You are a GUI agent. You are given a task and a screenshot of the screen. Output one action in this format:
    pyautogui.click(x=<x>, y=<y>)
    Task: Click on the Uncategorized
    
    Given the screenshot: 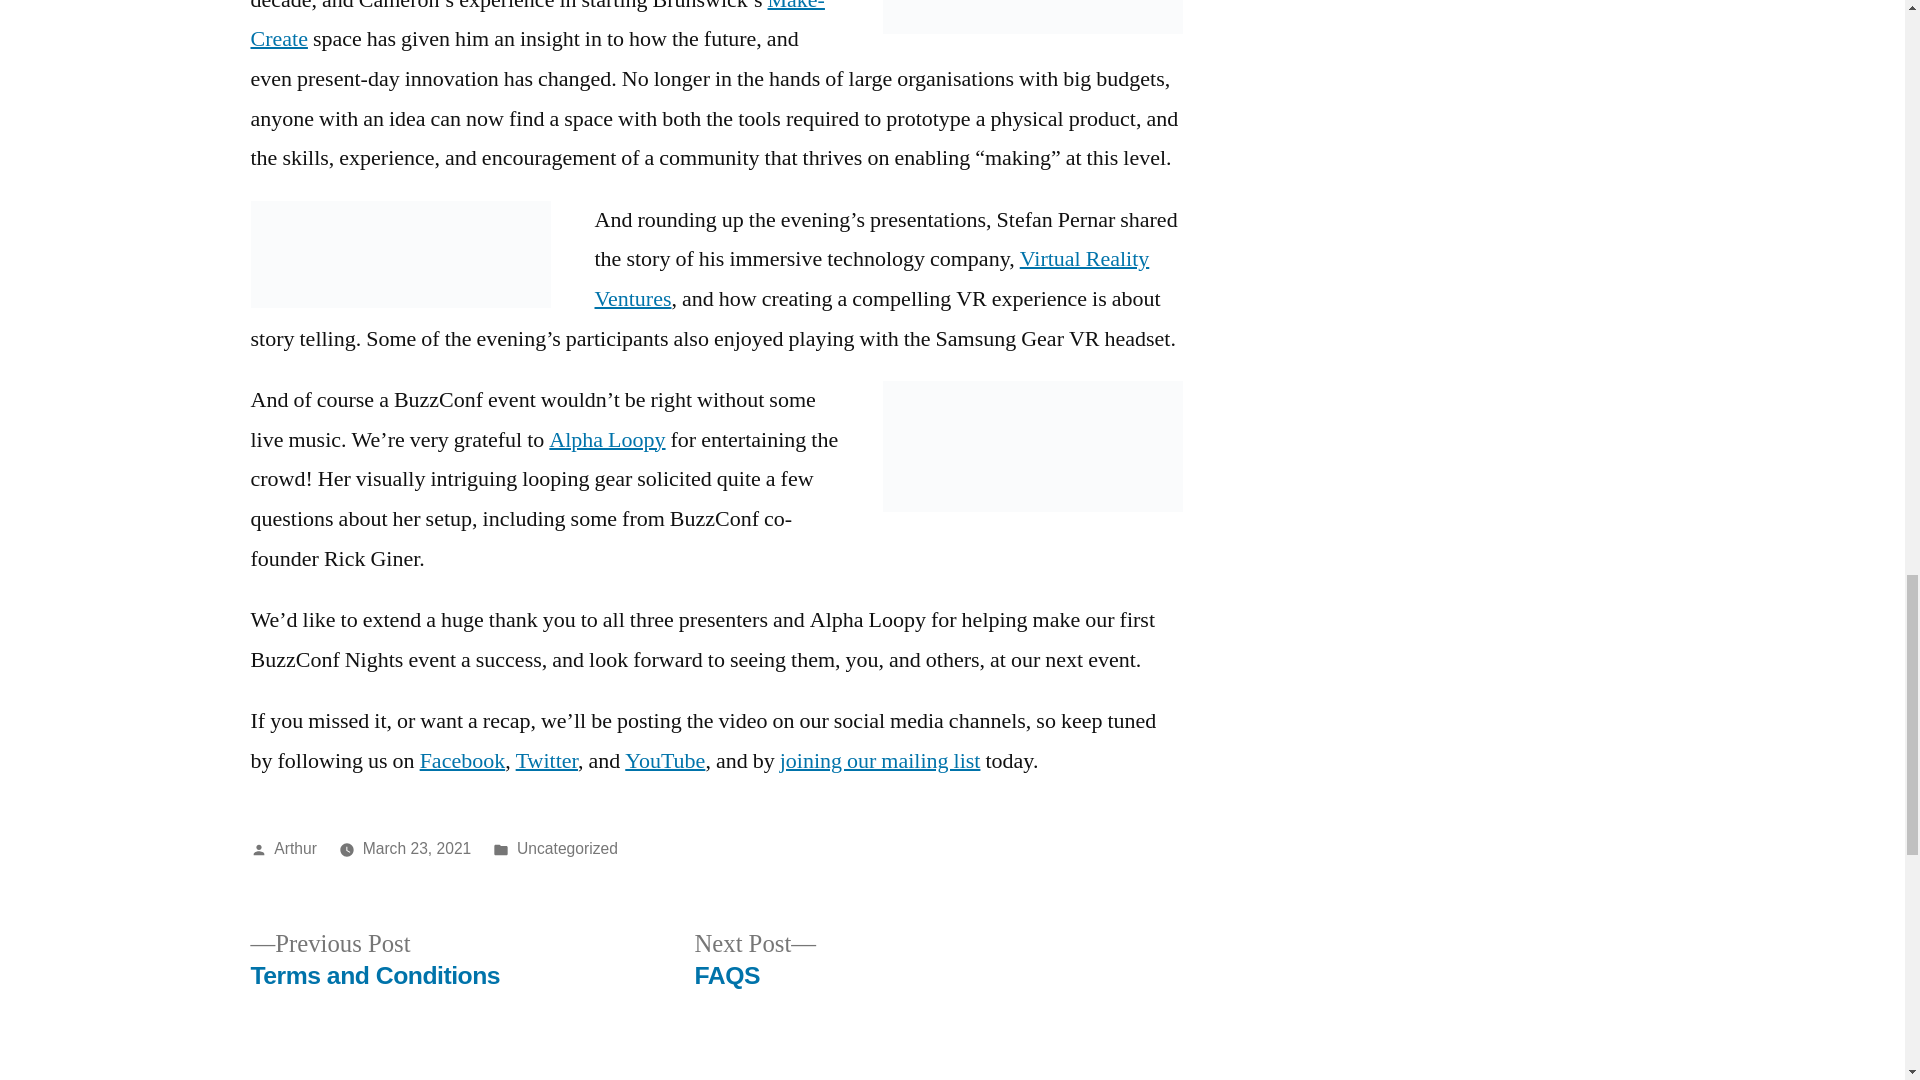 What is the action you would take?
    pyautogui.click(x=567, y=848)
    